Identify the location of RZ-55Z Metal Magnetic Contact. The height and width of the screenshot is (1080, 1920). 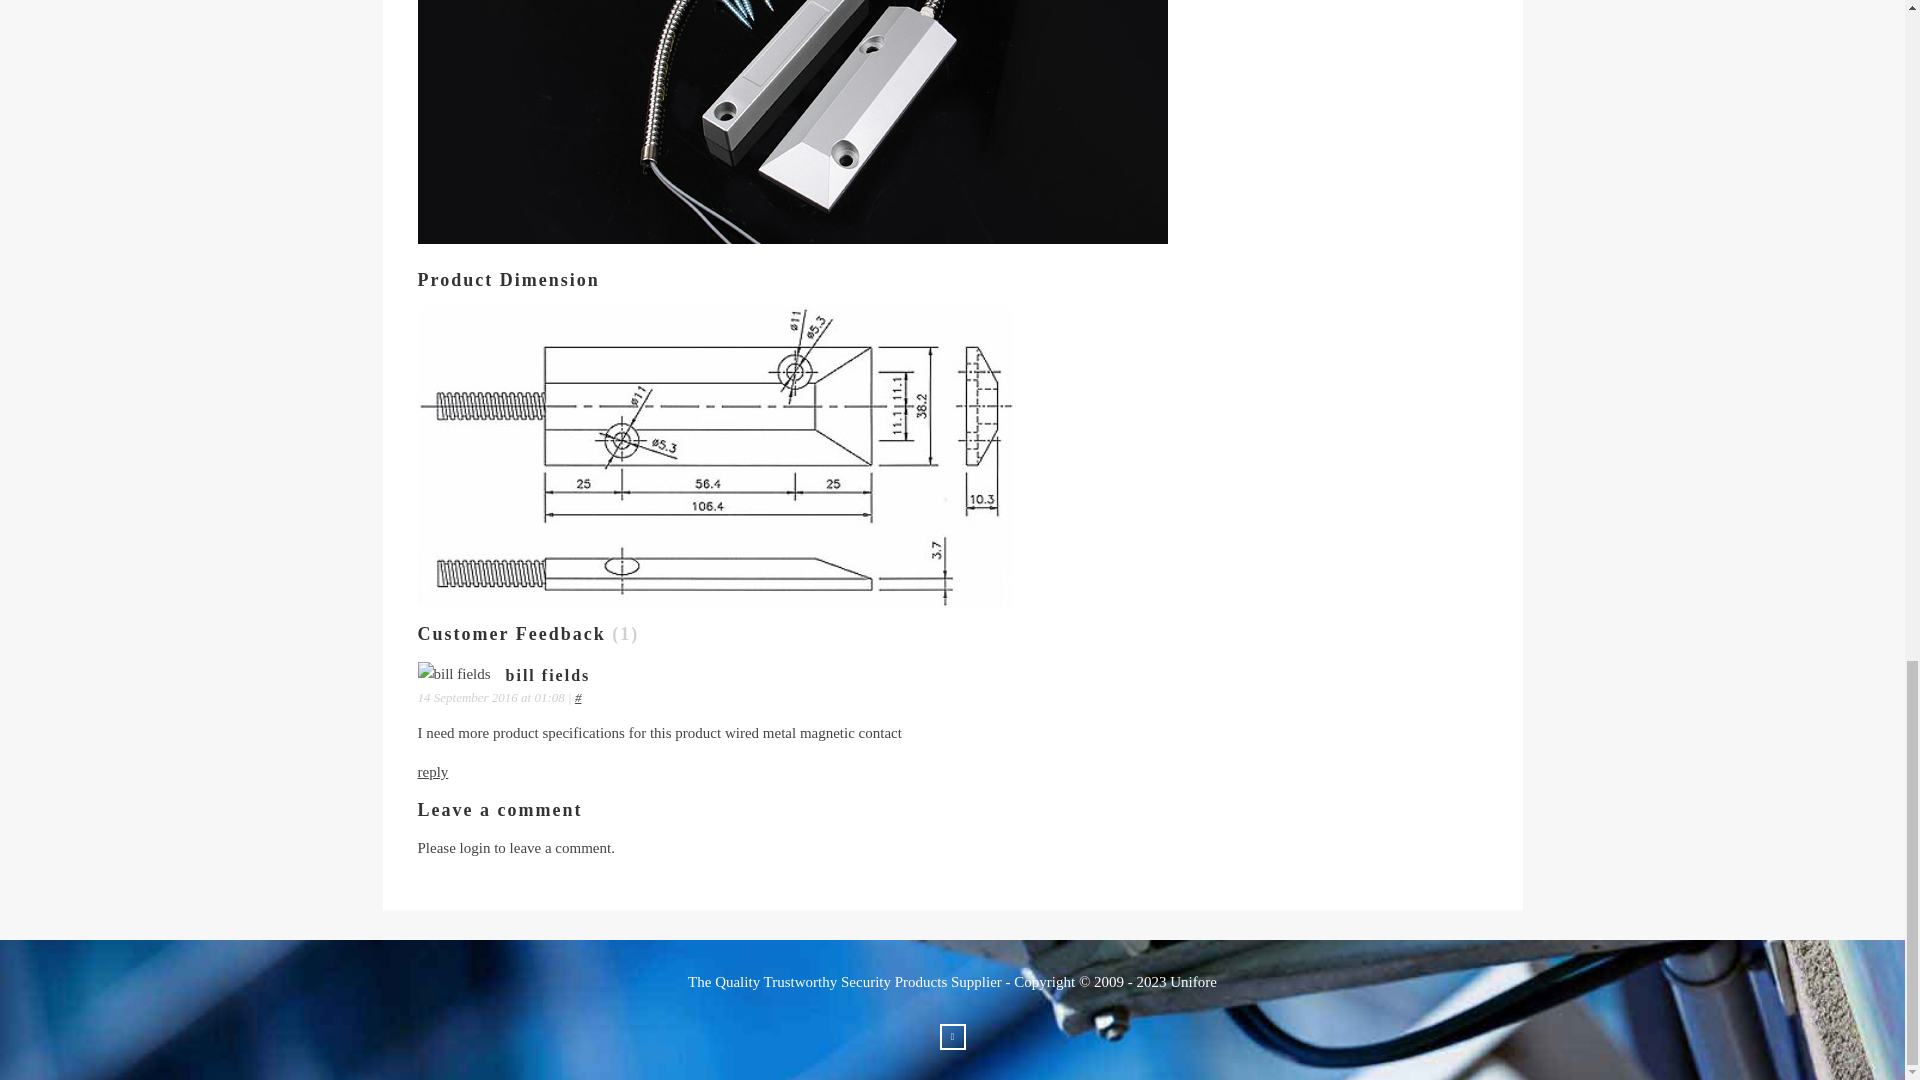
(794, 122).